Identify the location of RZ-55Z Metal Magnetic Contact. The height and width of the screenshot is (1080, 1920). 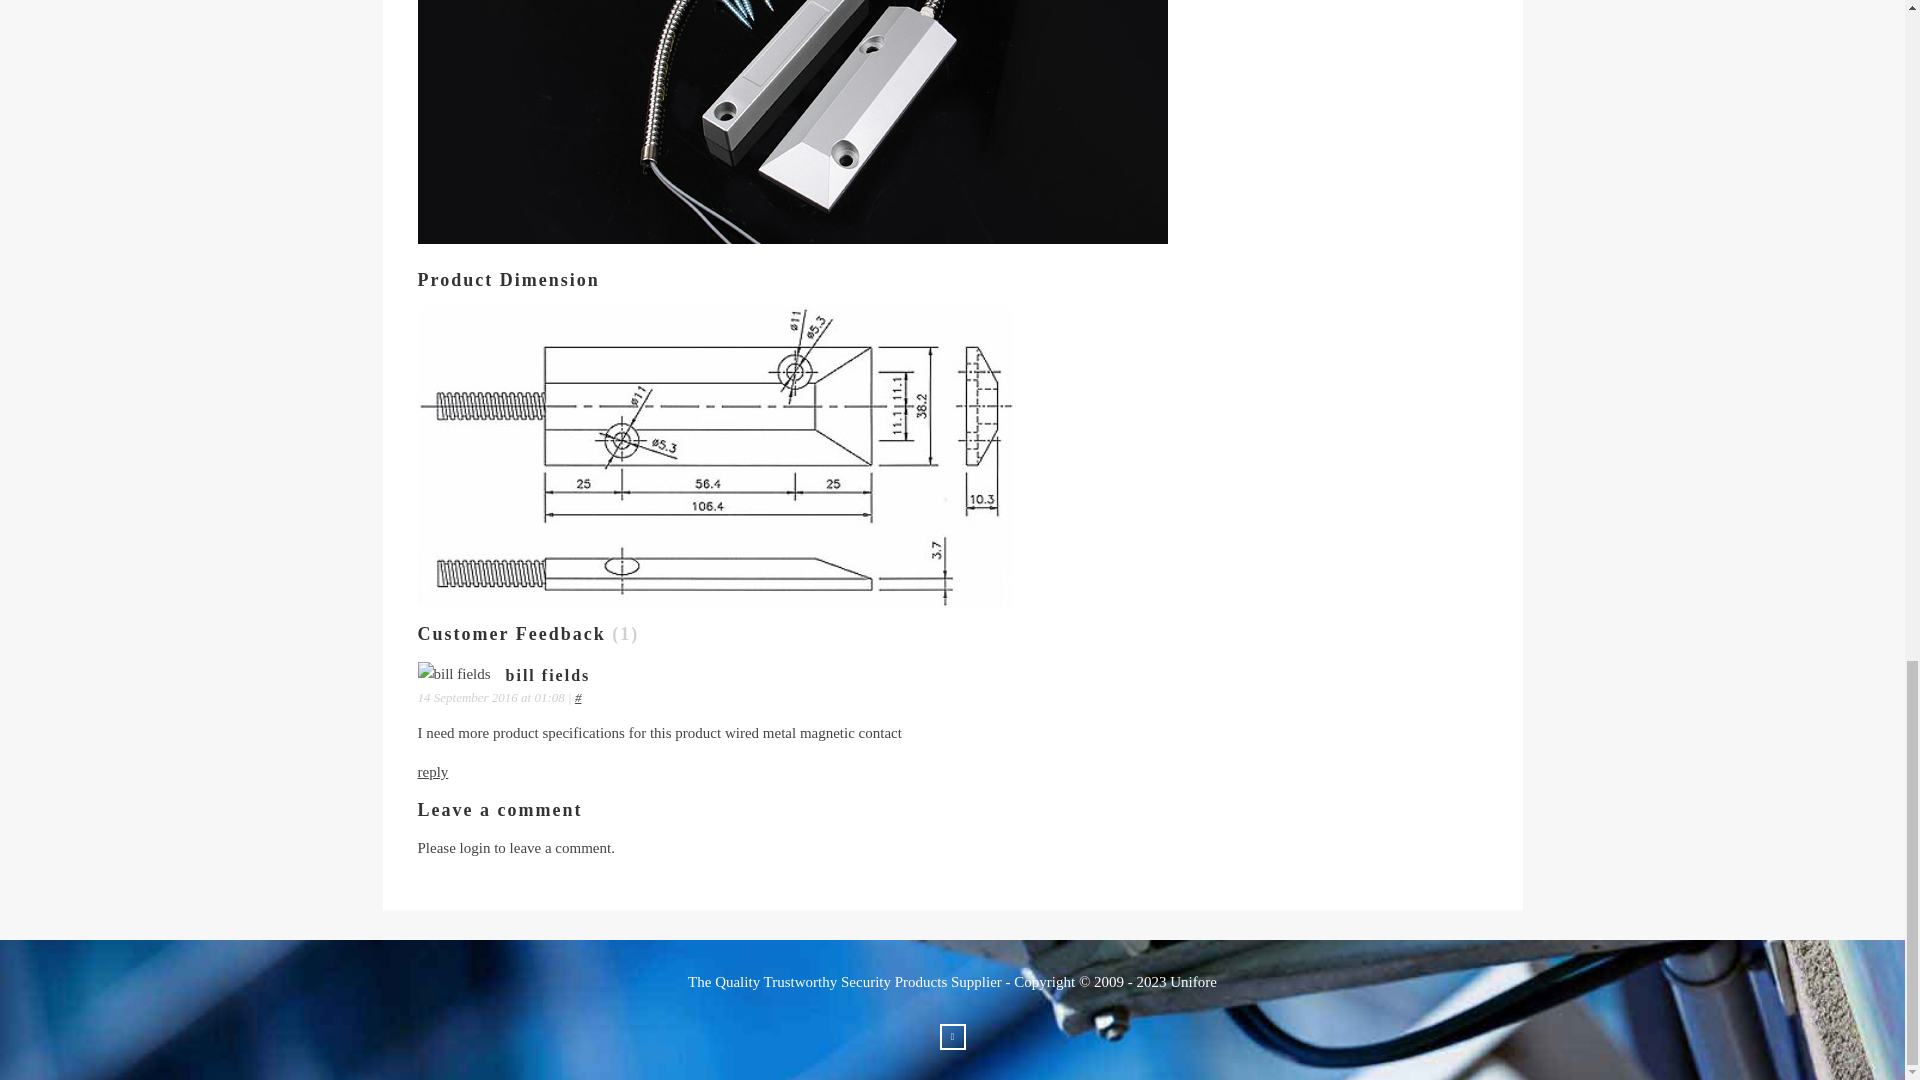
(794, 122).